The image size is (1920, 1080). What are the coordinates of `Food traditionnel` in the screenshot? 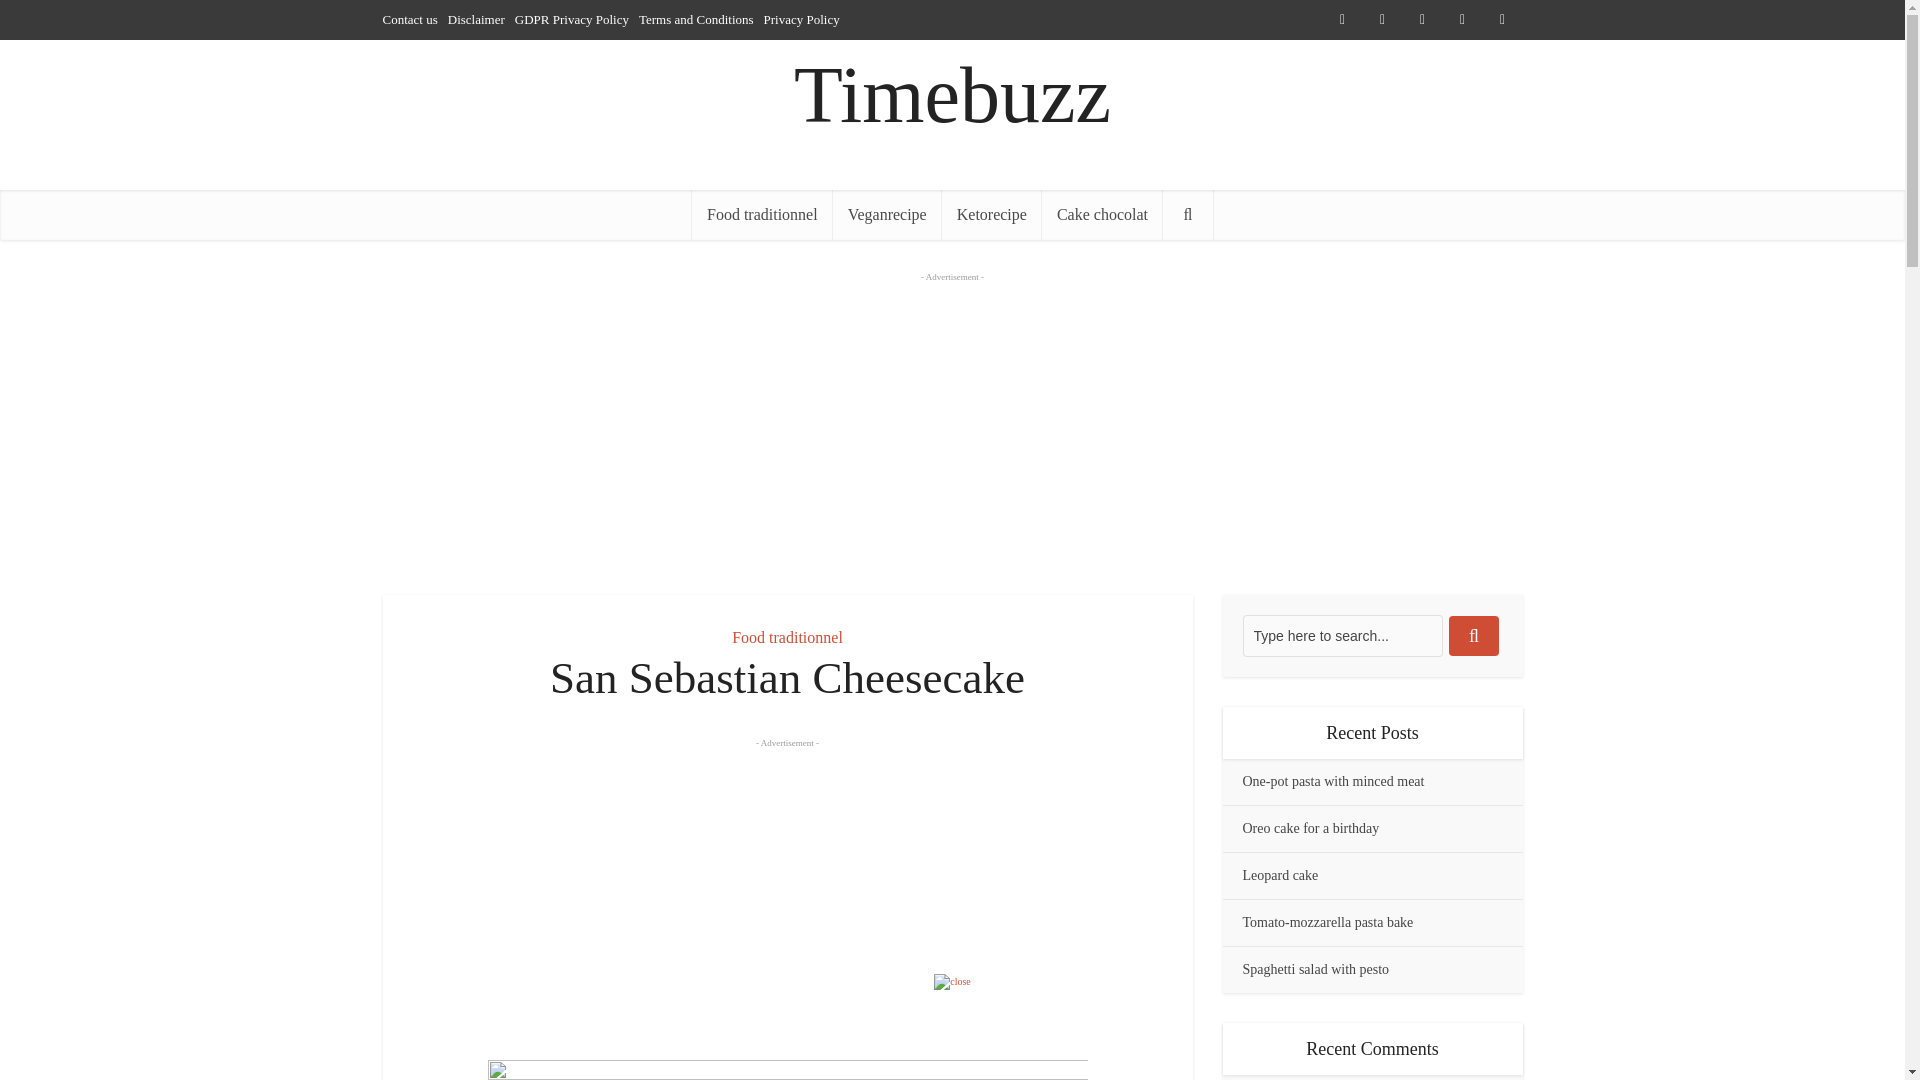 It's located at (786, 636).